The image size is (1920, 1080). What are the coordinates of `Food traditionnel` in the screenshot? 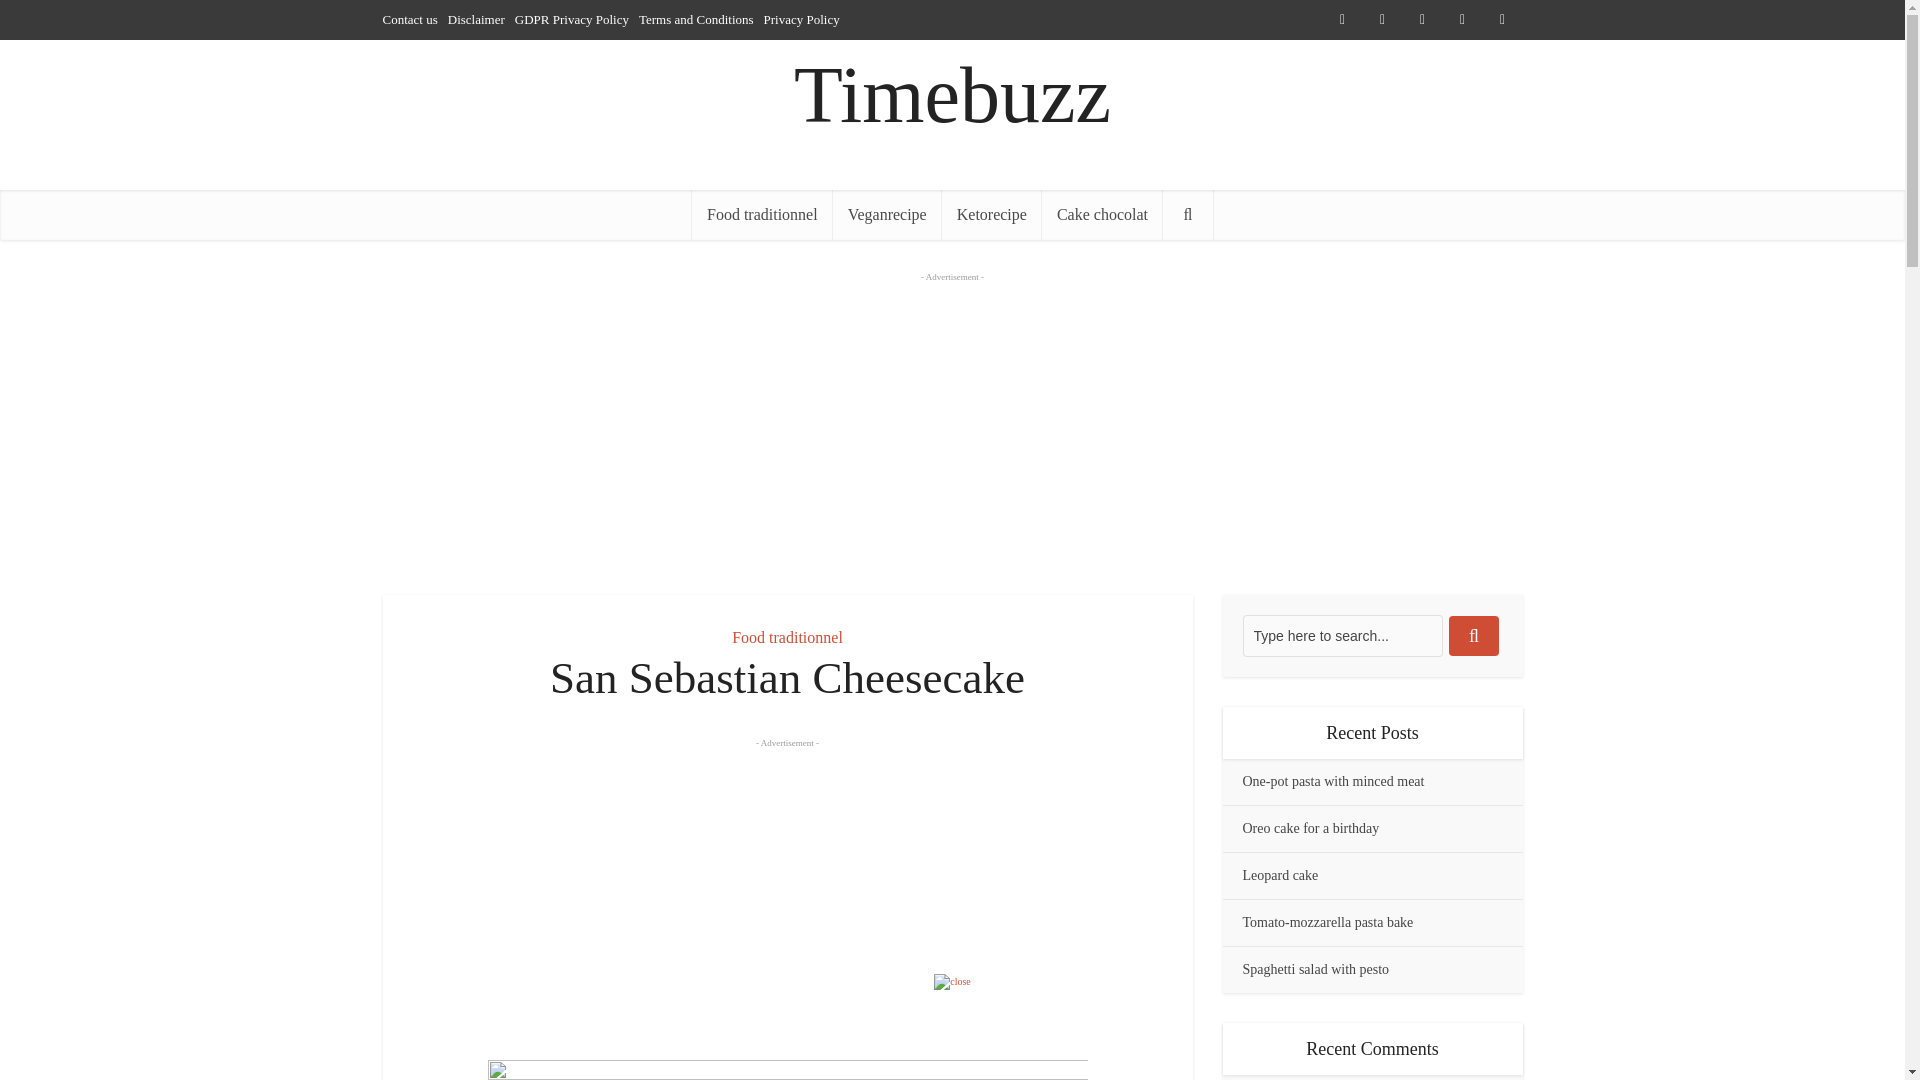 It's located at (786, 636).